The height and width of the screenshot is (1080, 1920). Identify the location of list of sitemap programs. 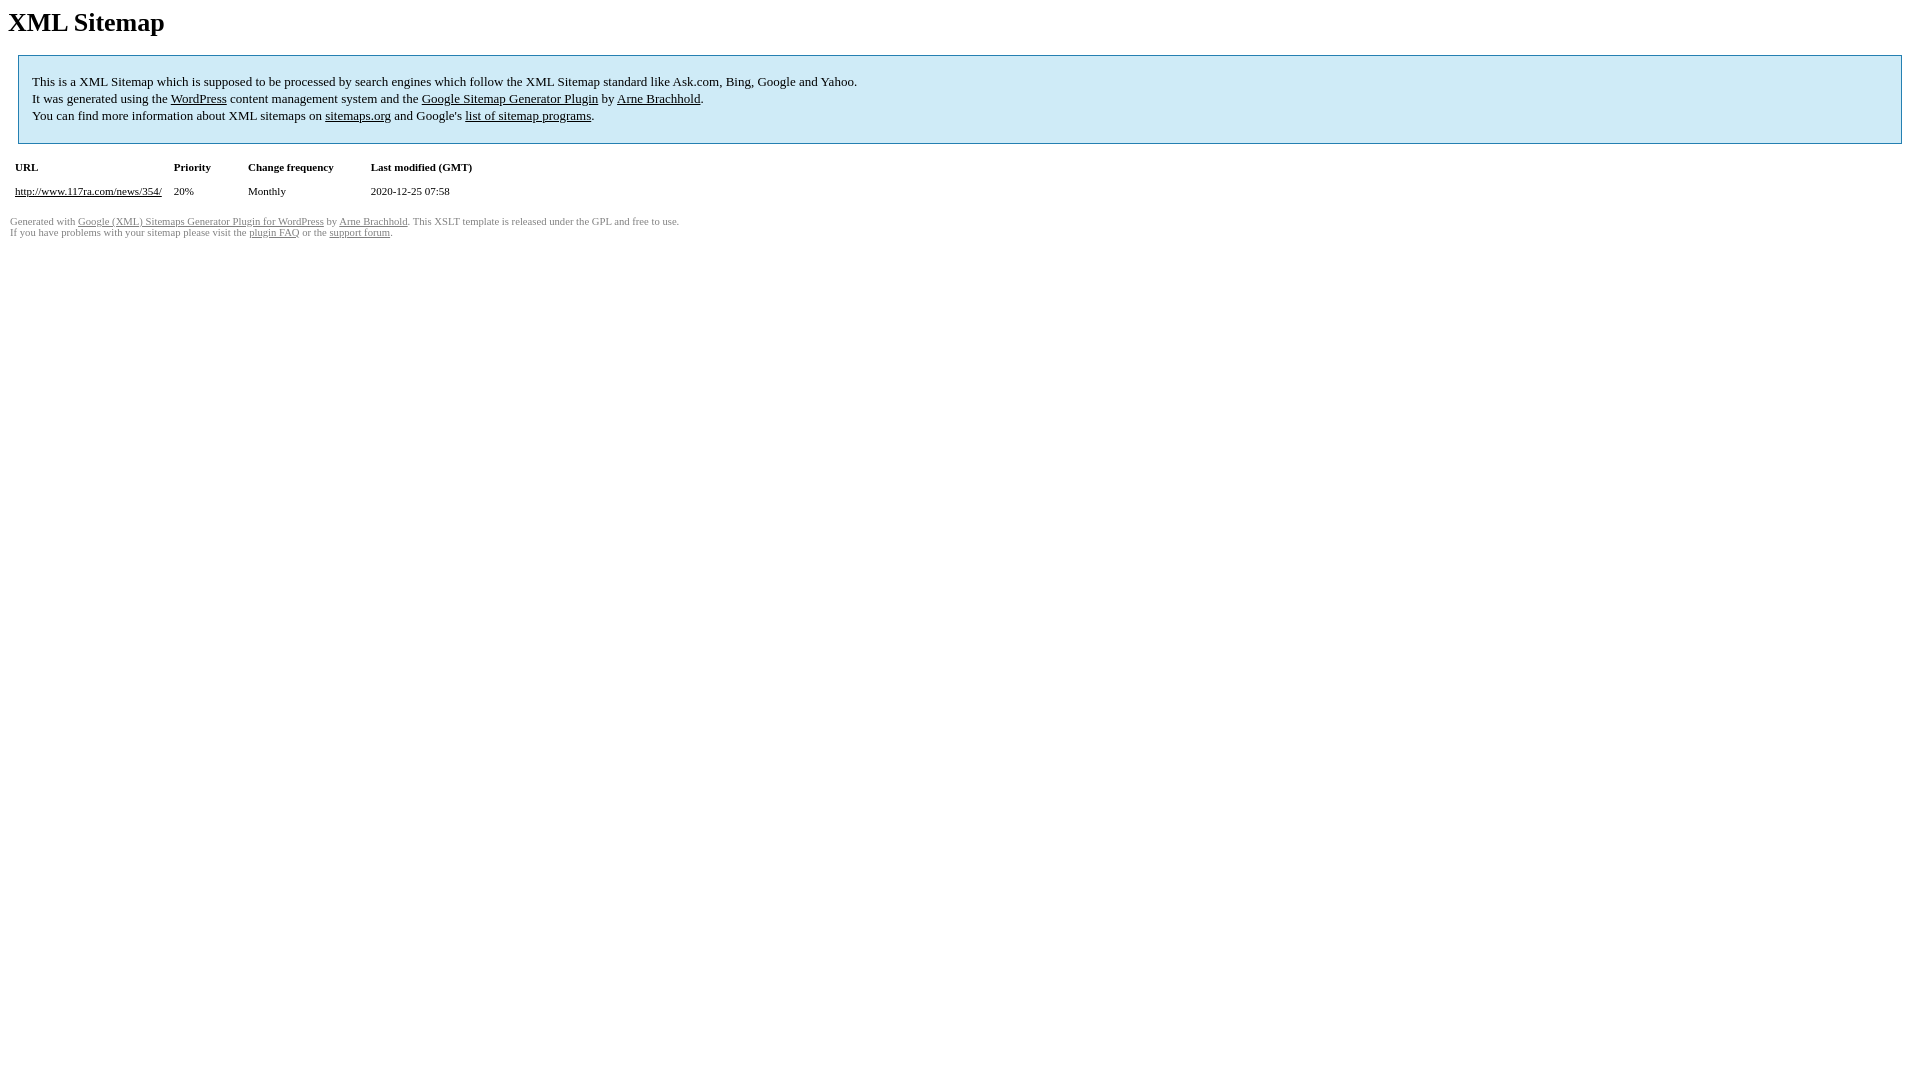
(528, 116).